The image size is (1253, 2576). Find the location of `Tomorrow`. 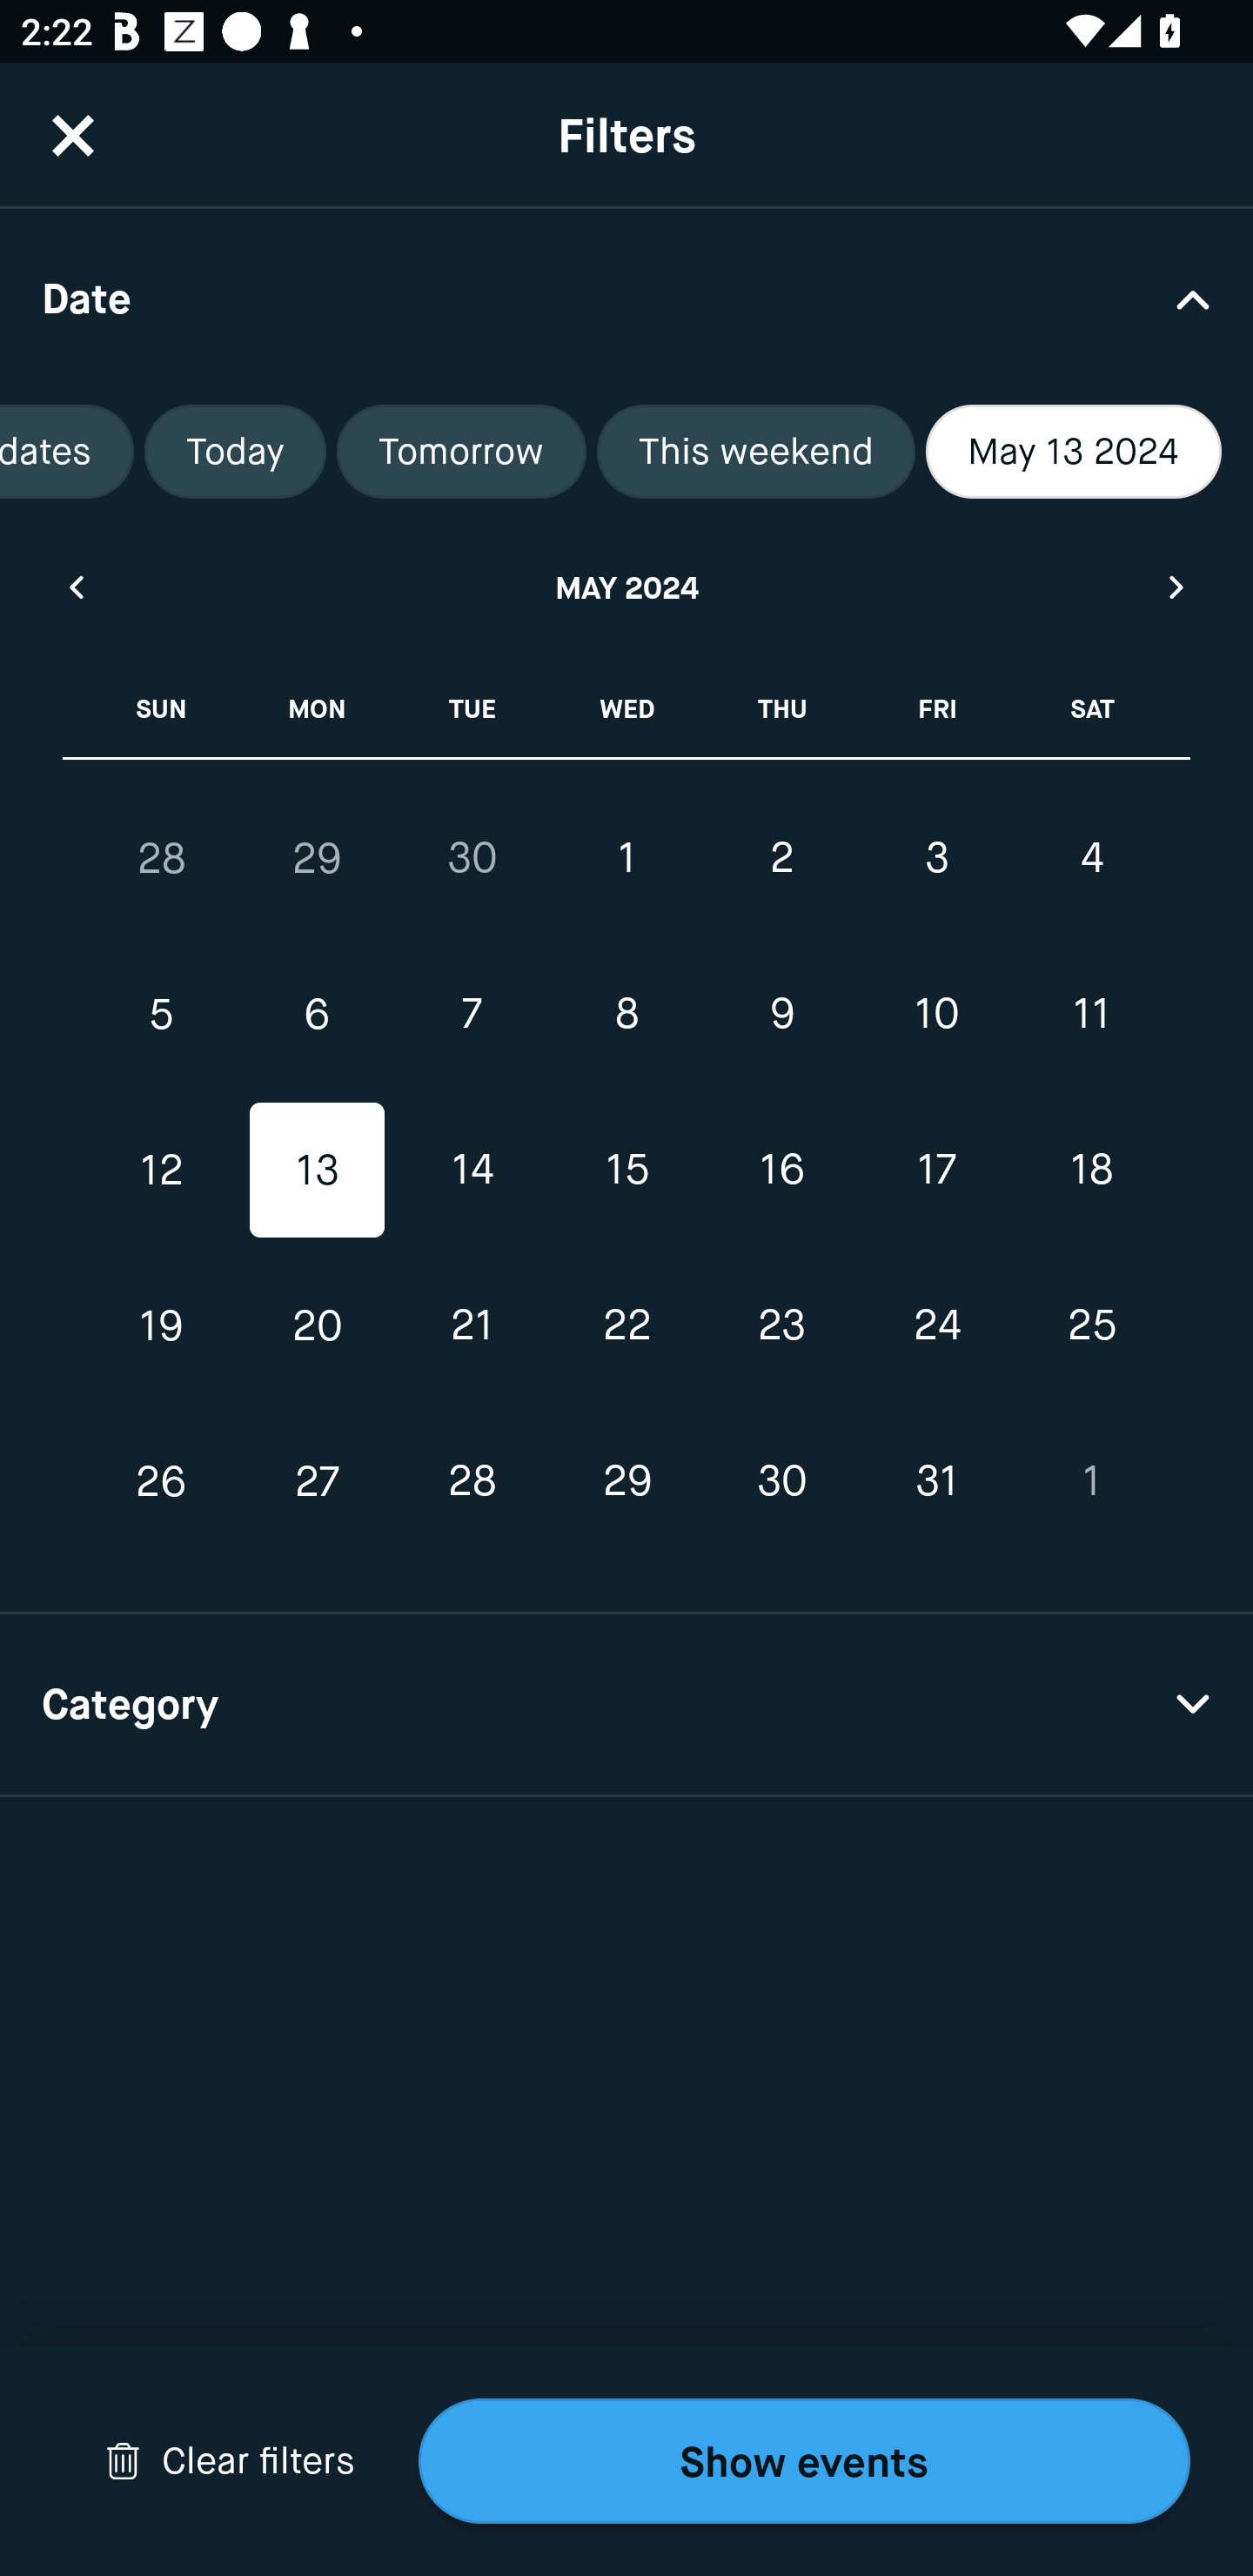

Tomorrow is located at coordinates (461, 452).